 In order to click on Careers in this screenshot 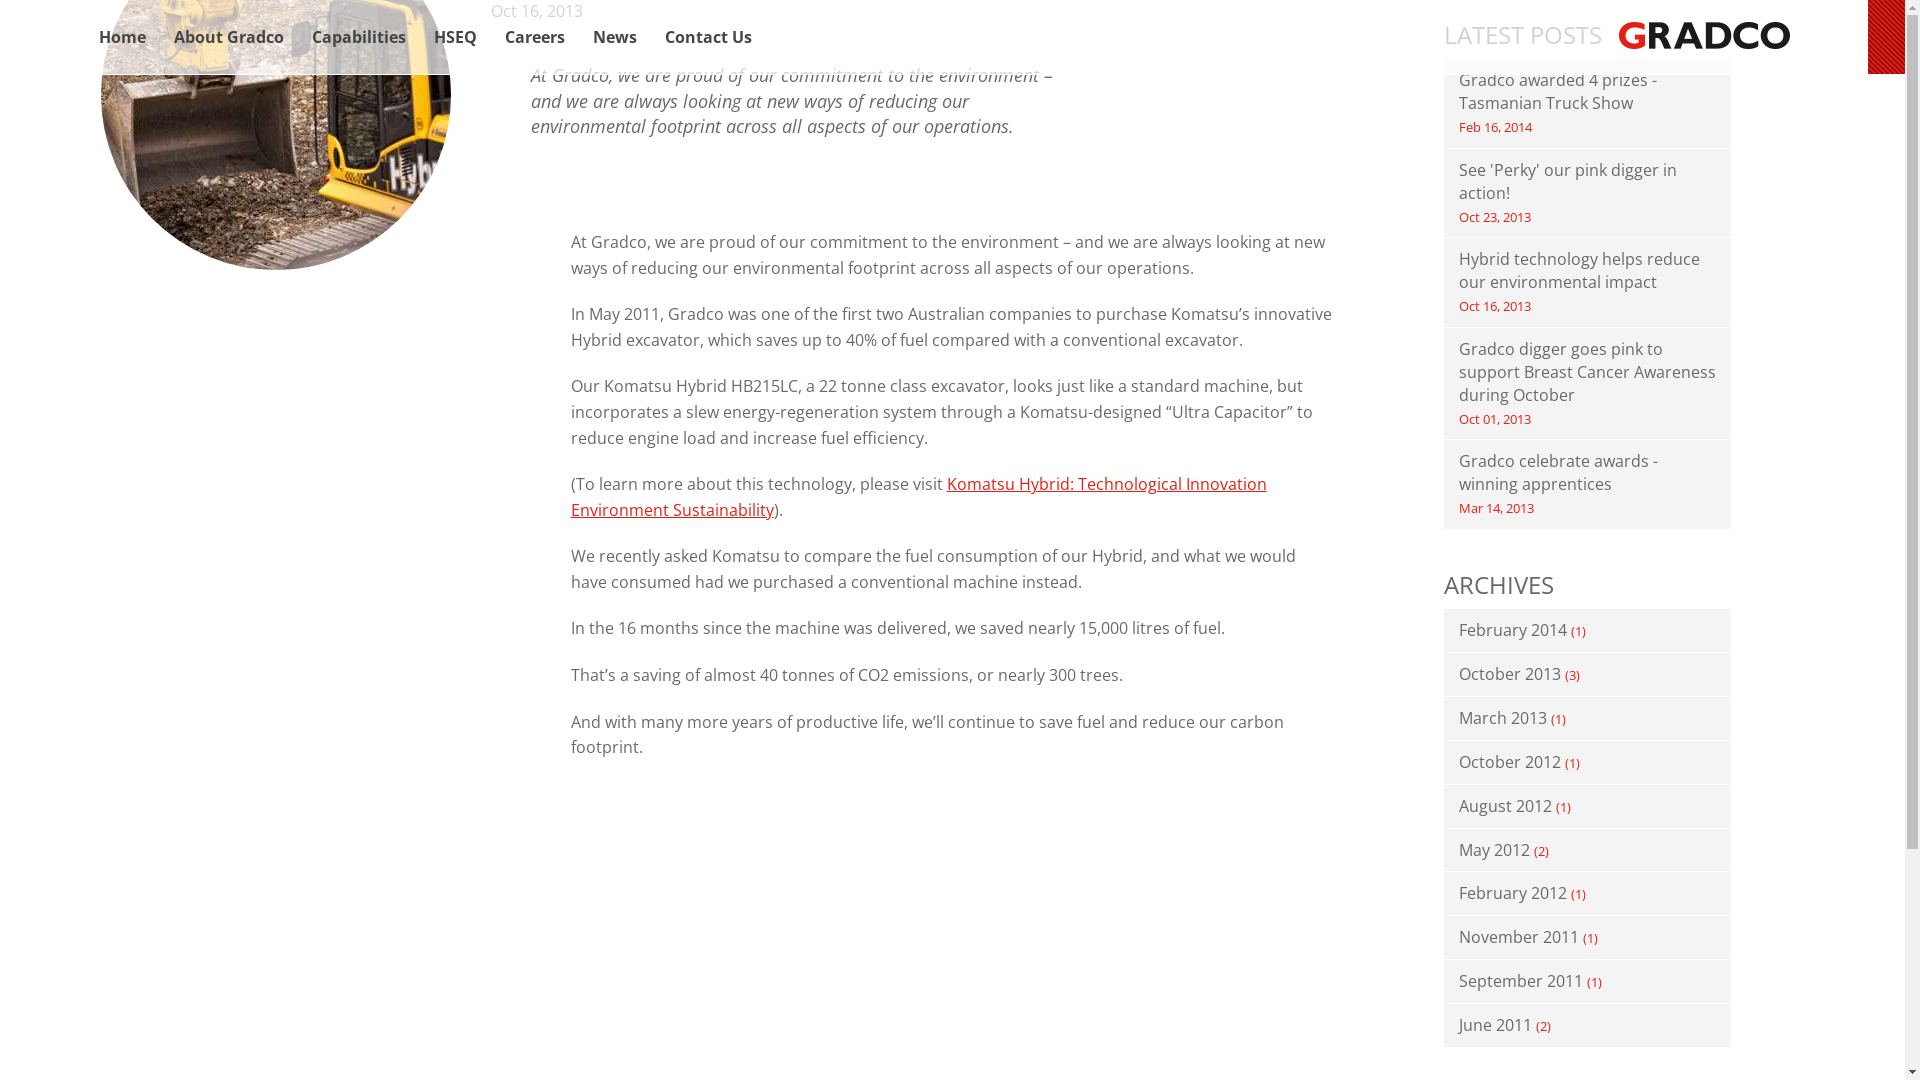, I will do `click(535, 38)`.